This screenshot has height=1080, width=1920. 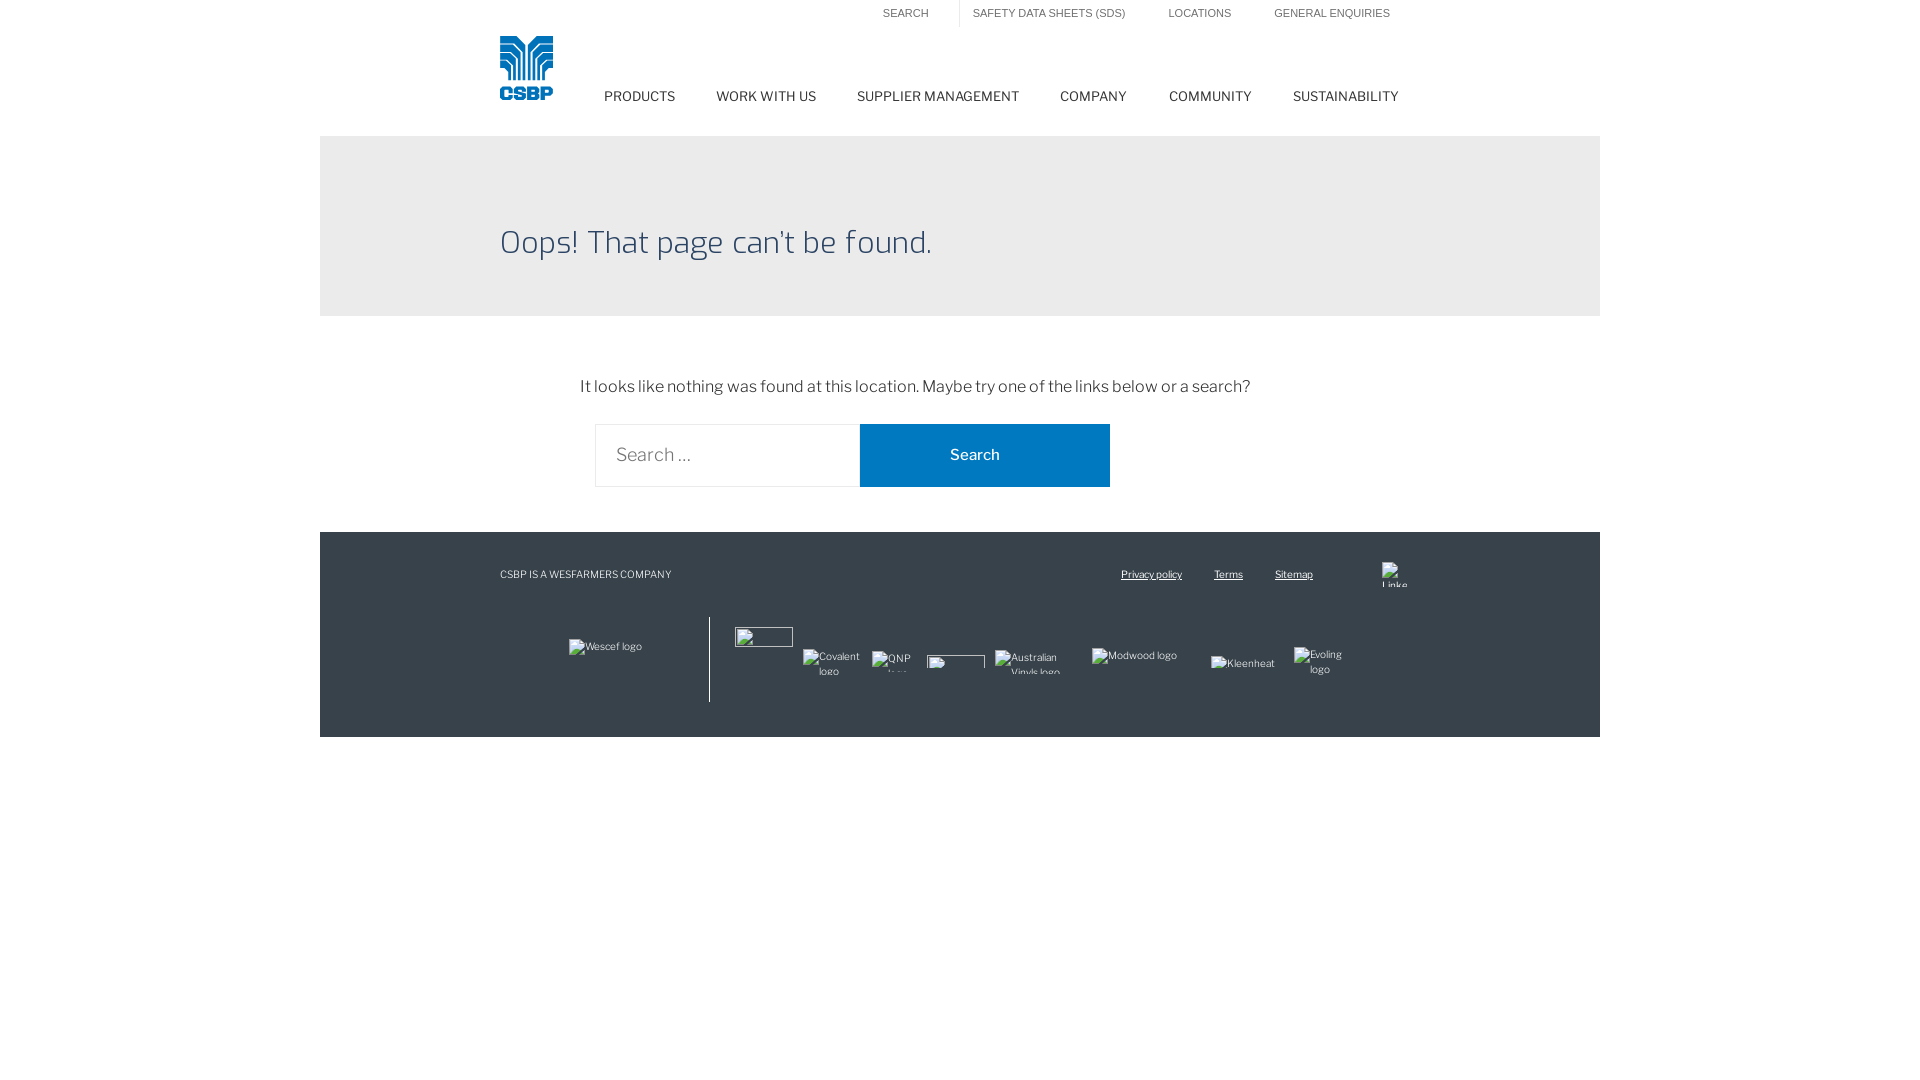 What do you see at coordinates (1294, 574) in the screenshot?
I see `Sitemap` at bounding box center [1294, 574].